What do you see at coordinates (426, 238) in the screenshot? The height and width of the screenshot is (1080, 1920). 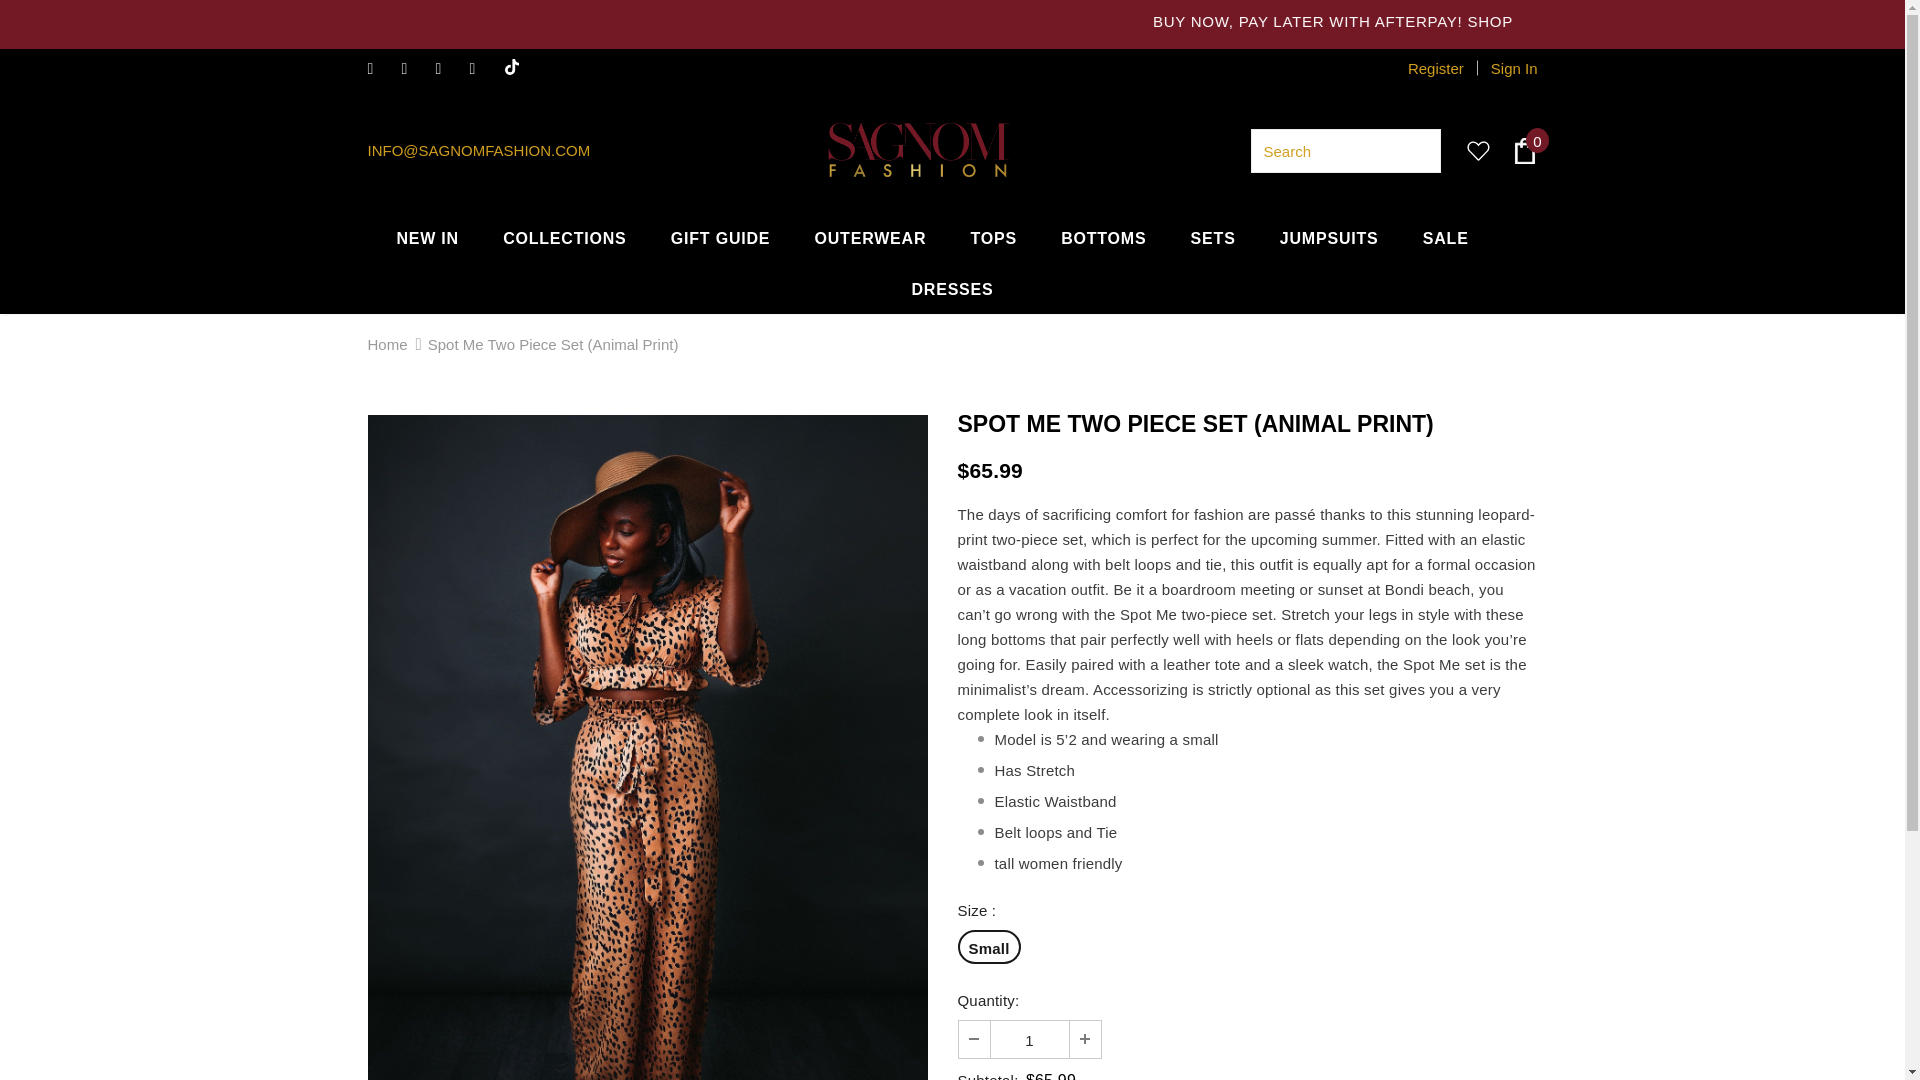 I see `NEW IN` at bounding box center [426, 238].